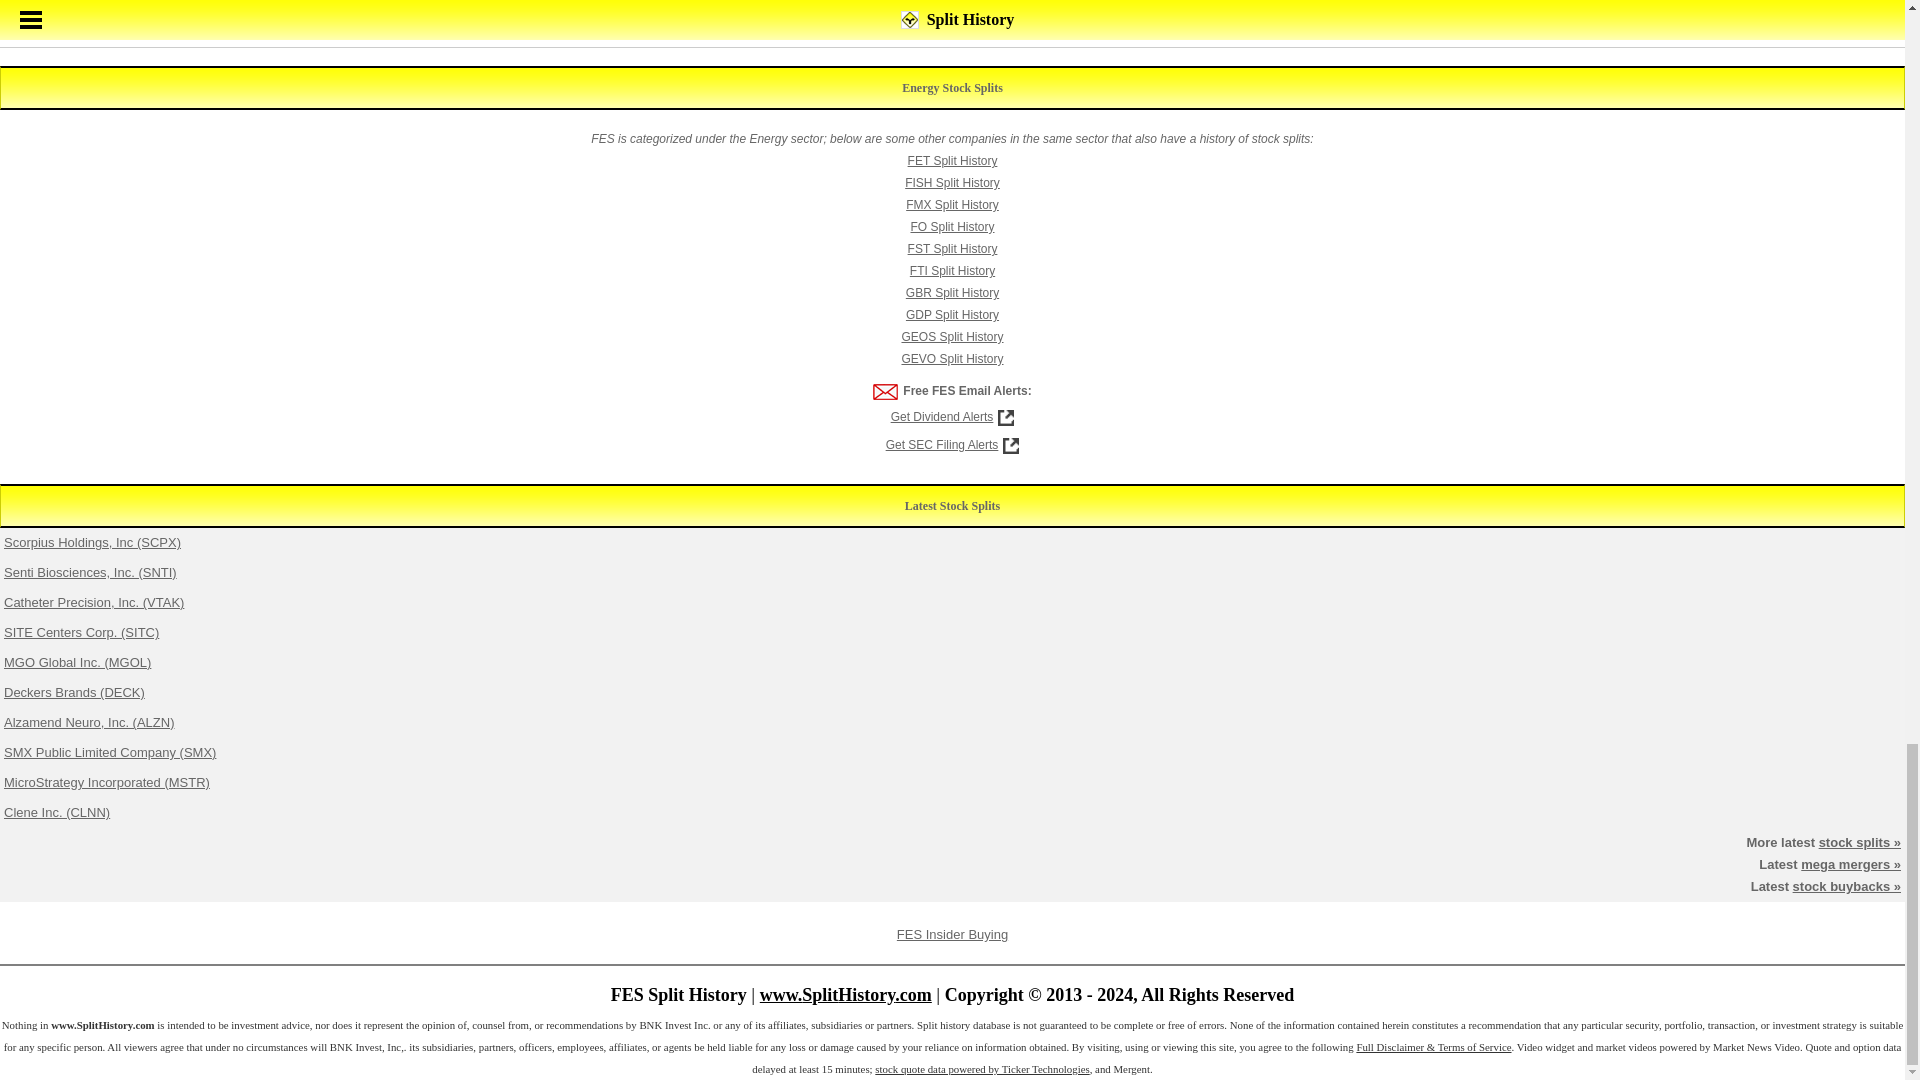  I want to click on FMX Split History, so click(952, 204).